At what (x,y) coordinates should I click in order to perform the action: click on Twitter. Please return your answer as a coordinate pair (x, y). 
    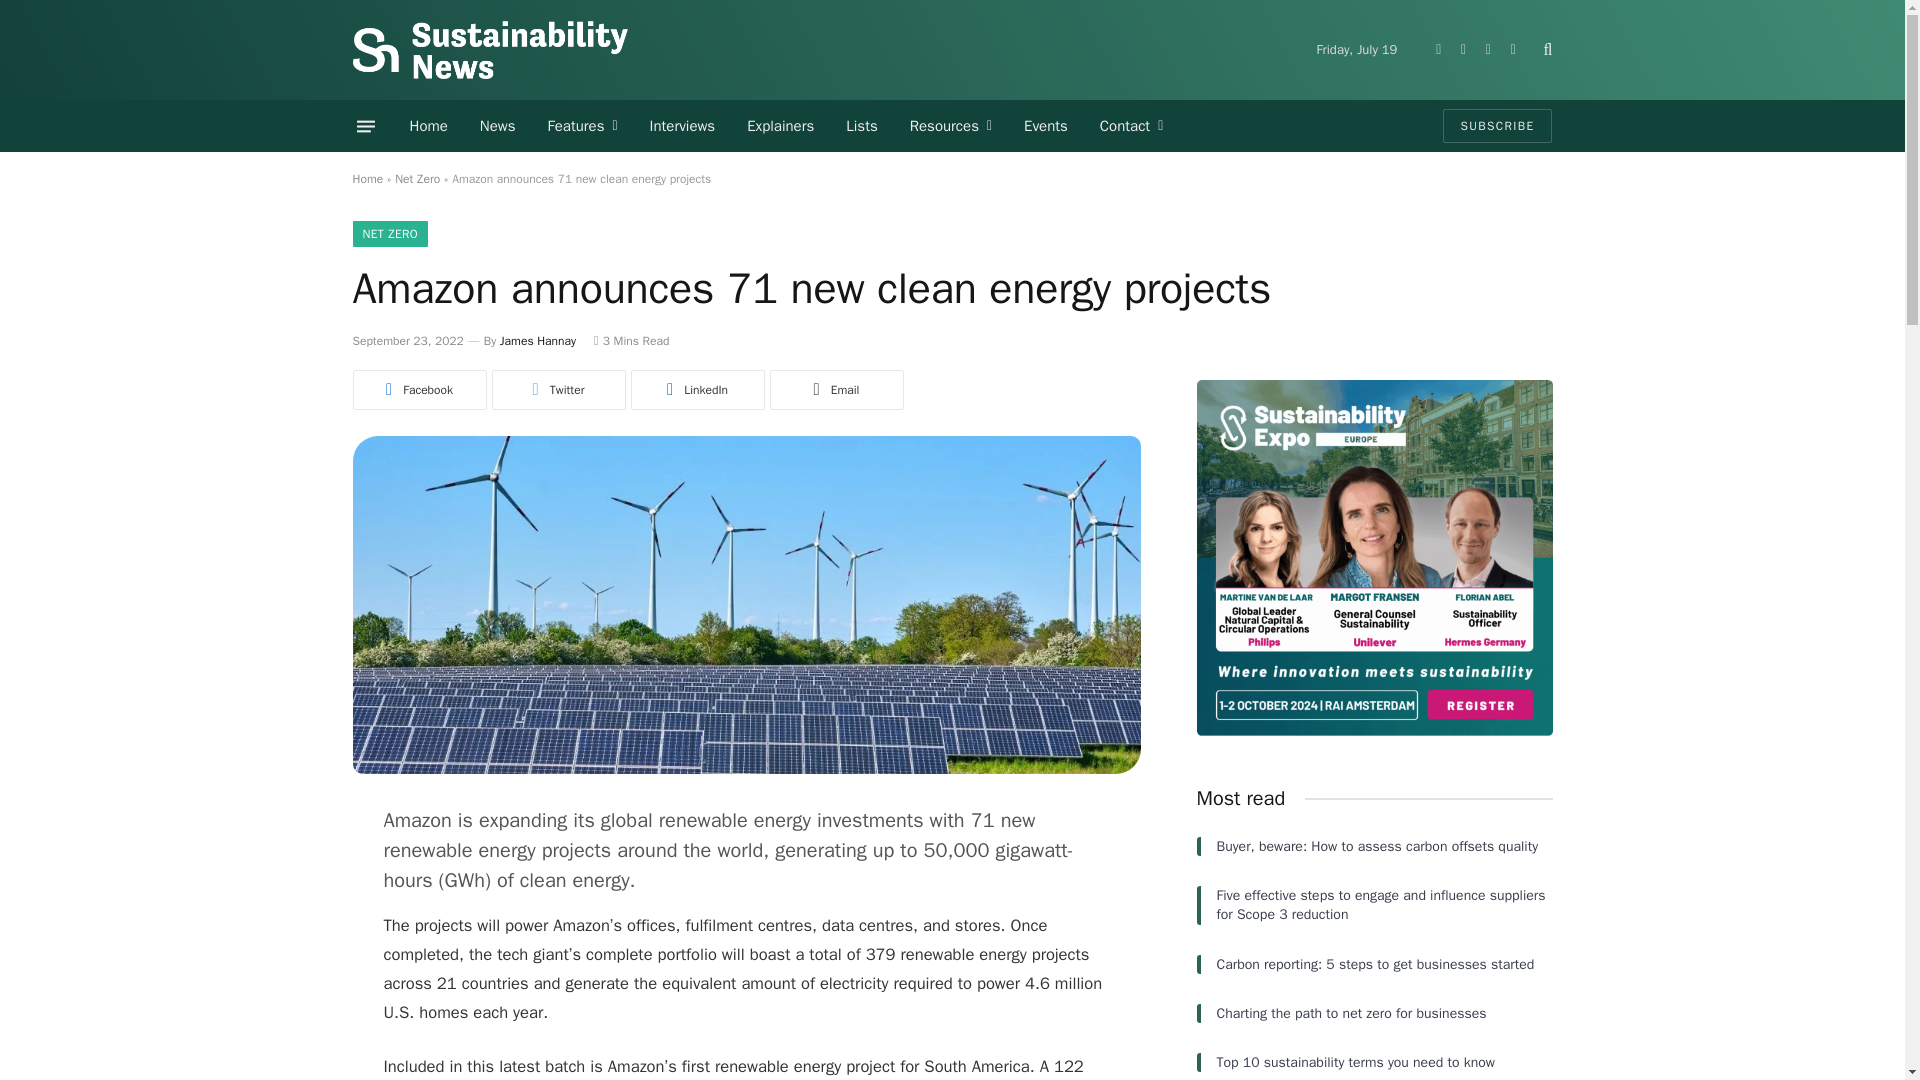
    Looking at the image, I should click on (1462, 50).